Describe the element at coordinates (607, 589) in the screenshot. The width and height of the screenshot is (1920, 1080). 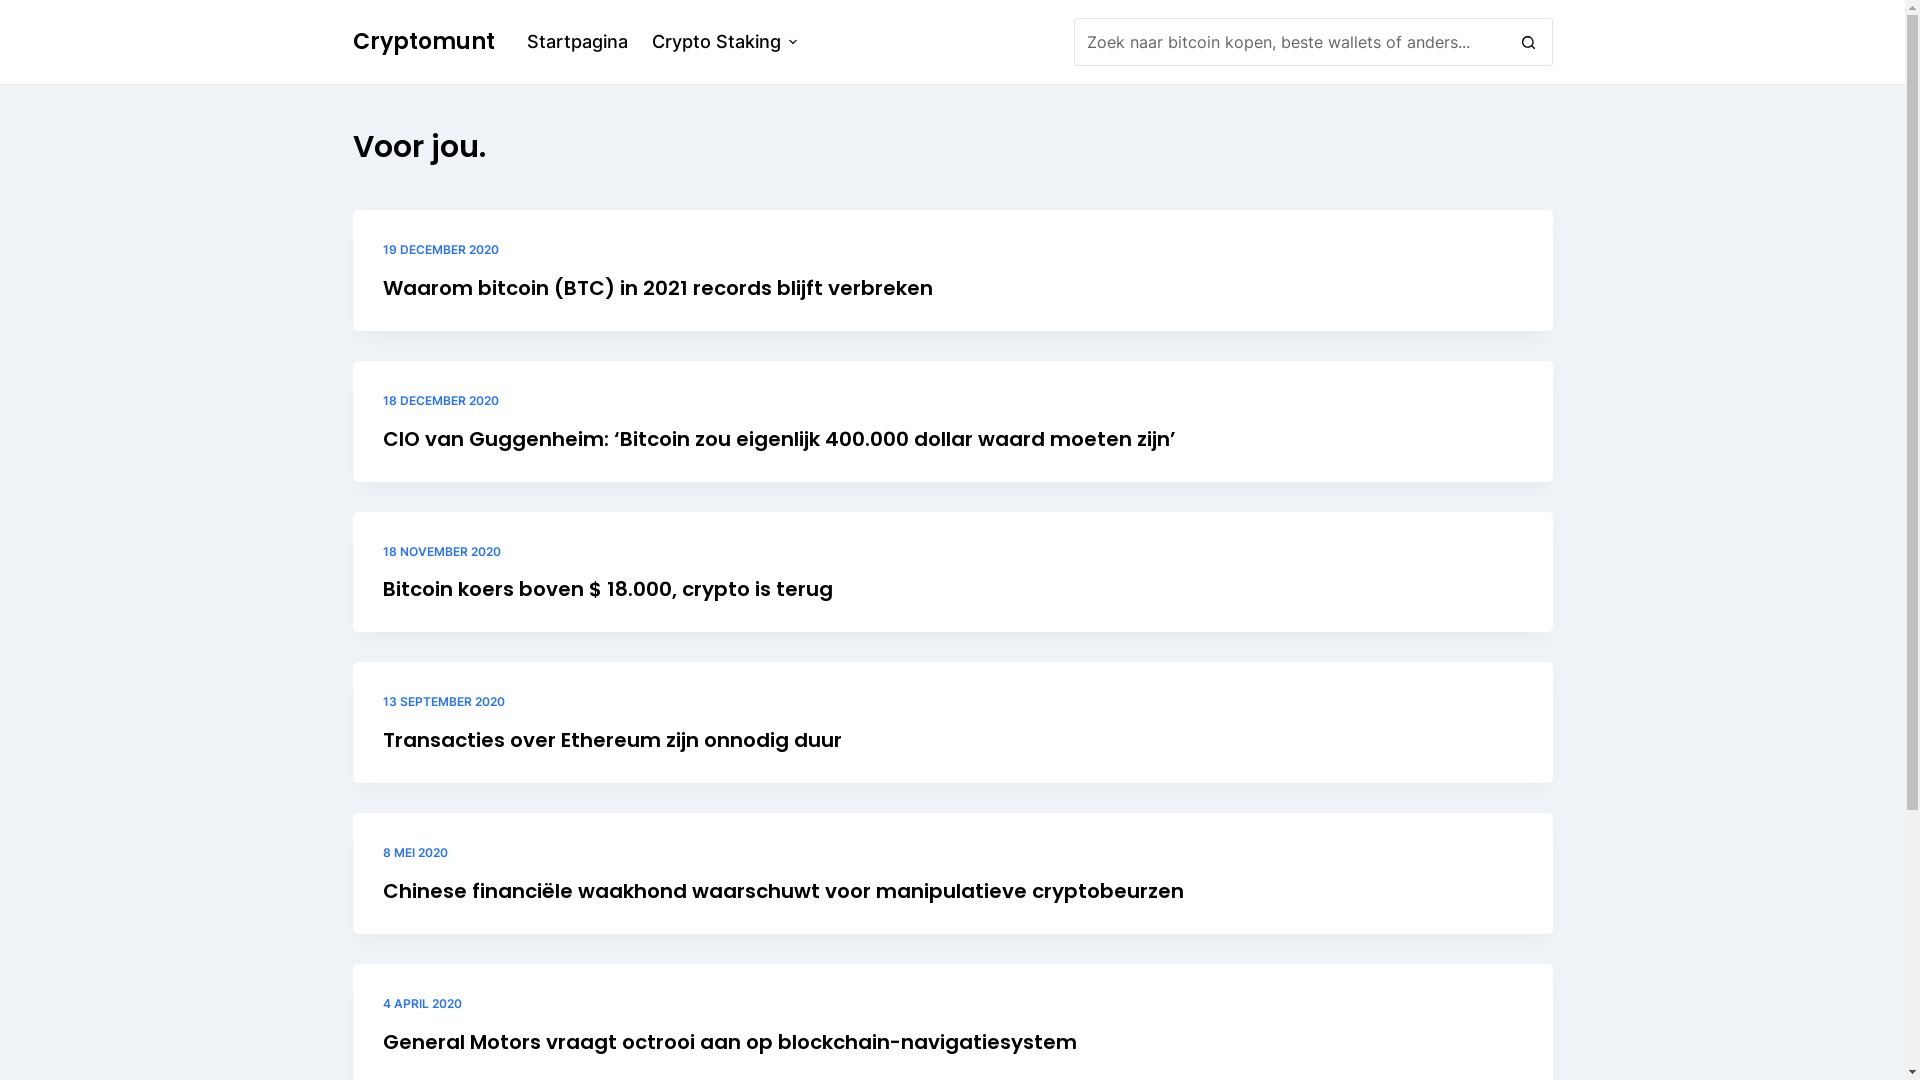
I see `Bitcoin koers boven $ 18.000, crypto is terug` at that location.